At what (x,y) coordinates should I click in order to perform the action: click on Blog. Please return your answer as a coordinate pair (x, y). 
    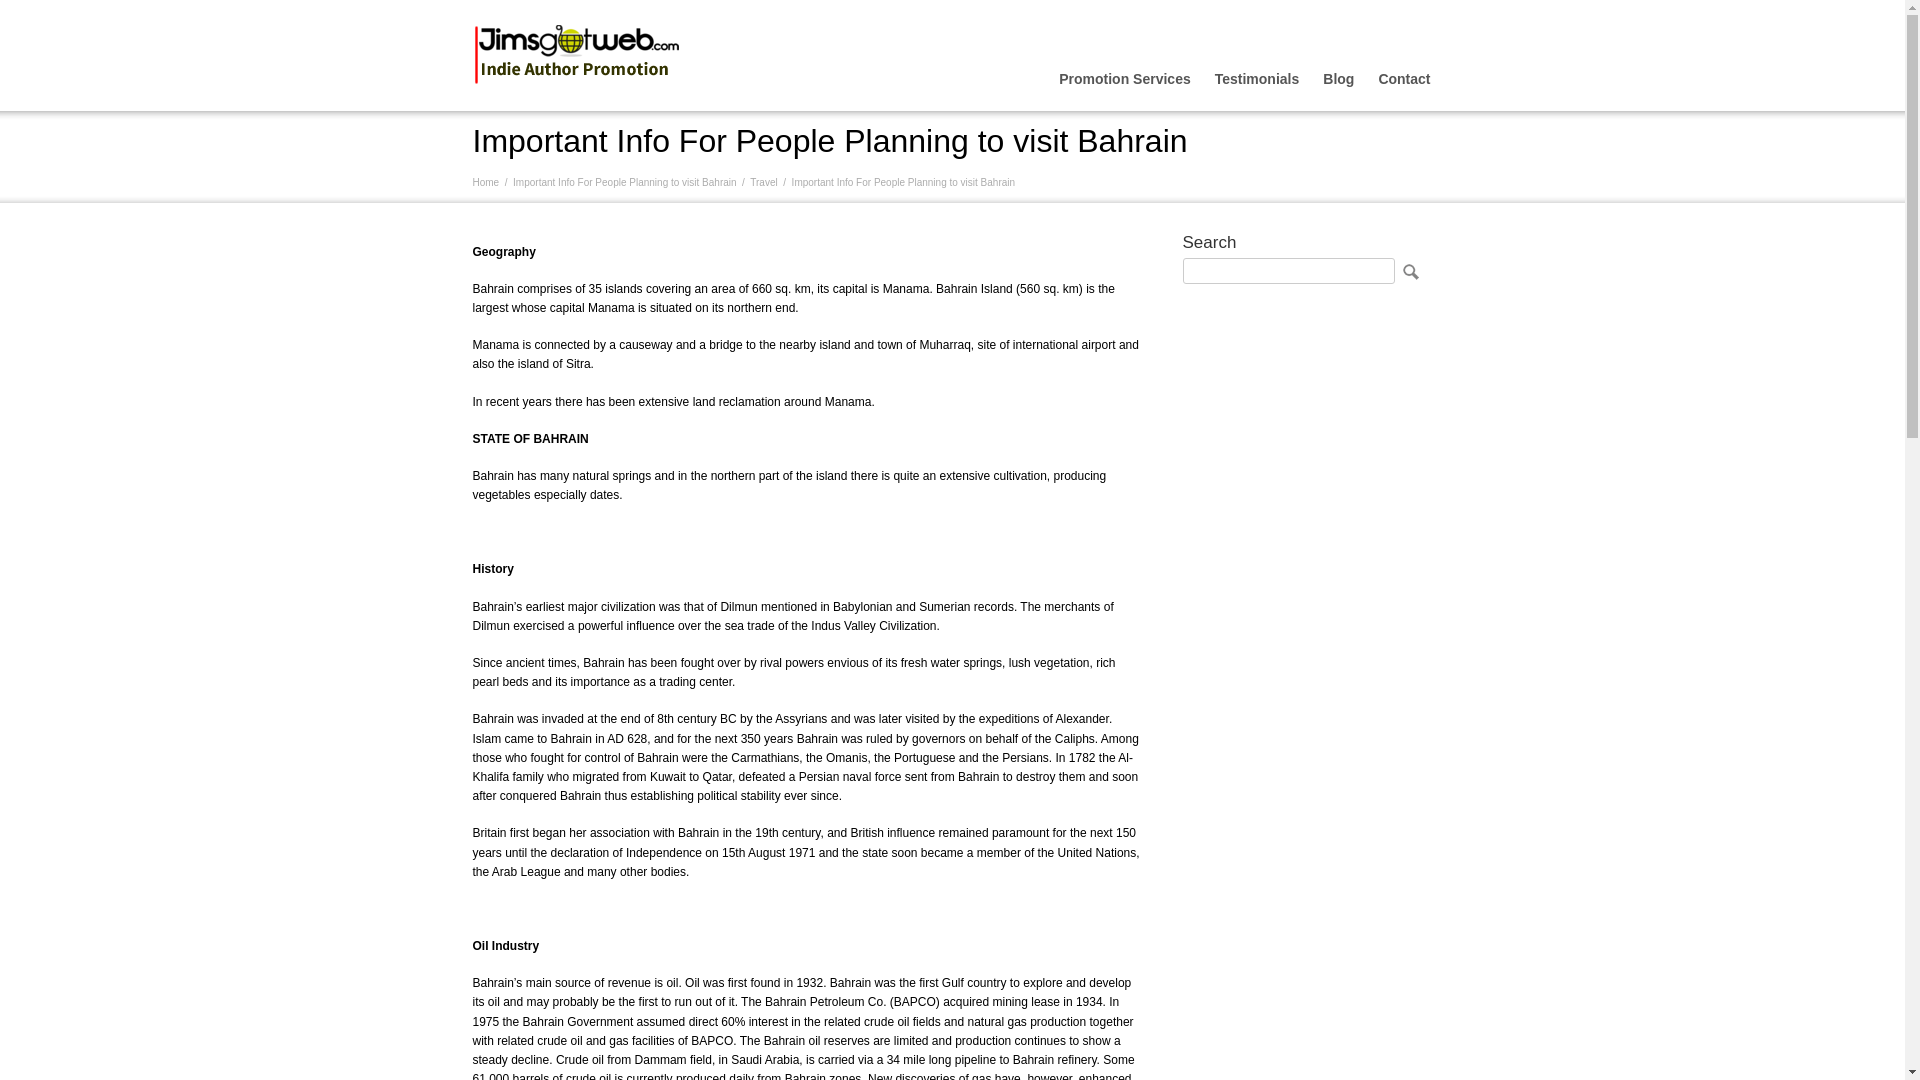
    Looking at the image, I should click on (1338, 78).